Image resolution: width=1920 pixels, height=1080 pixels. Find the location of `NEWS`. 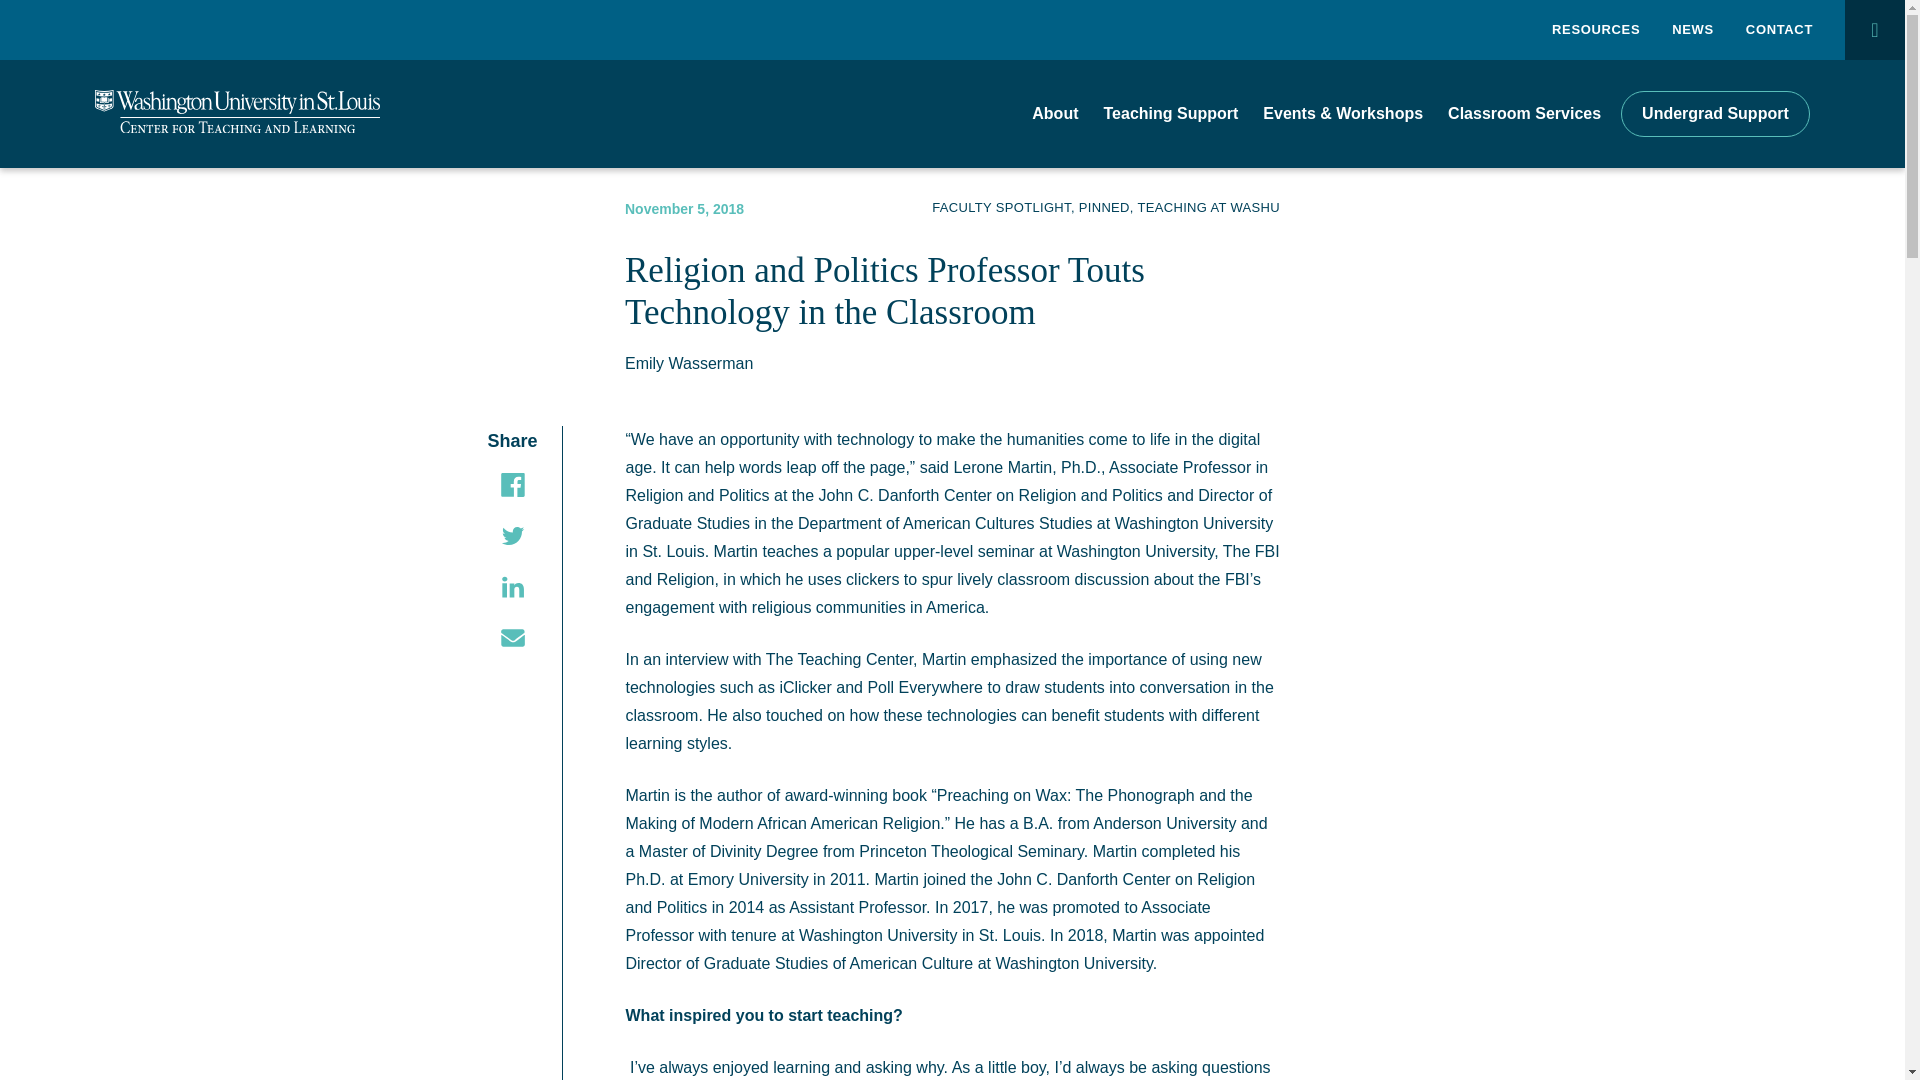

NEWS is located at coordinates (1693, 30).